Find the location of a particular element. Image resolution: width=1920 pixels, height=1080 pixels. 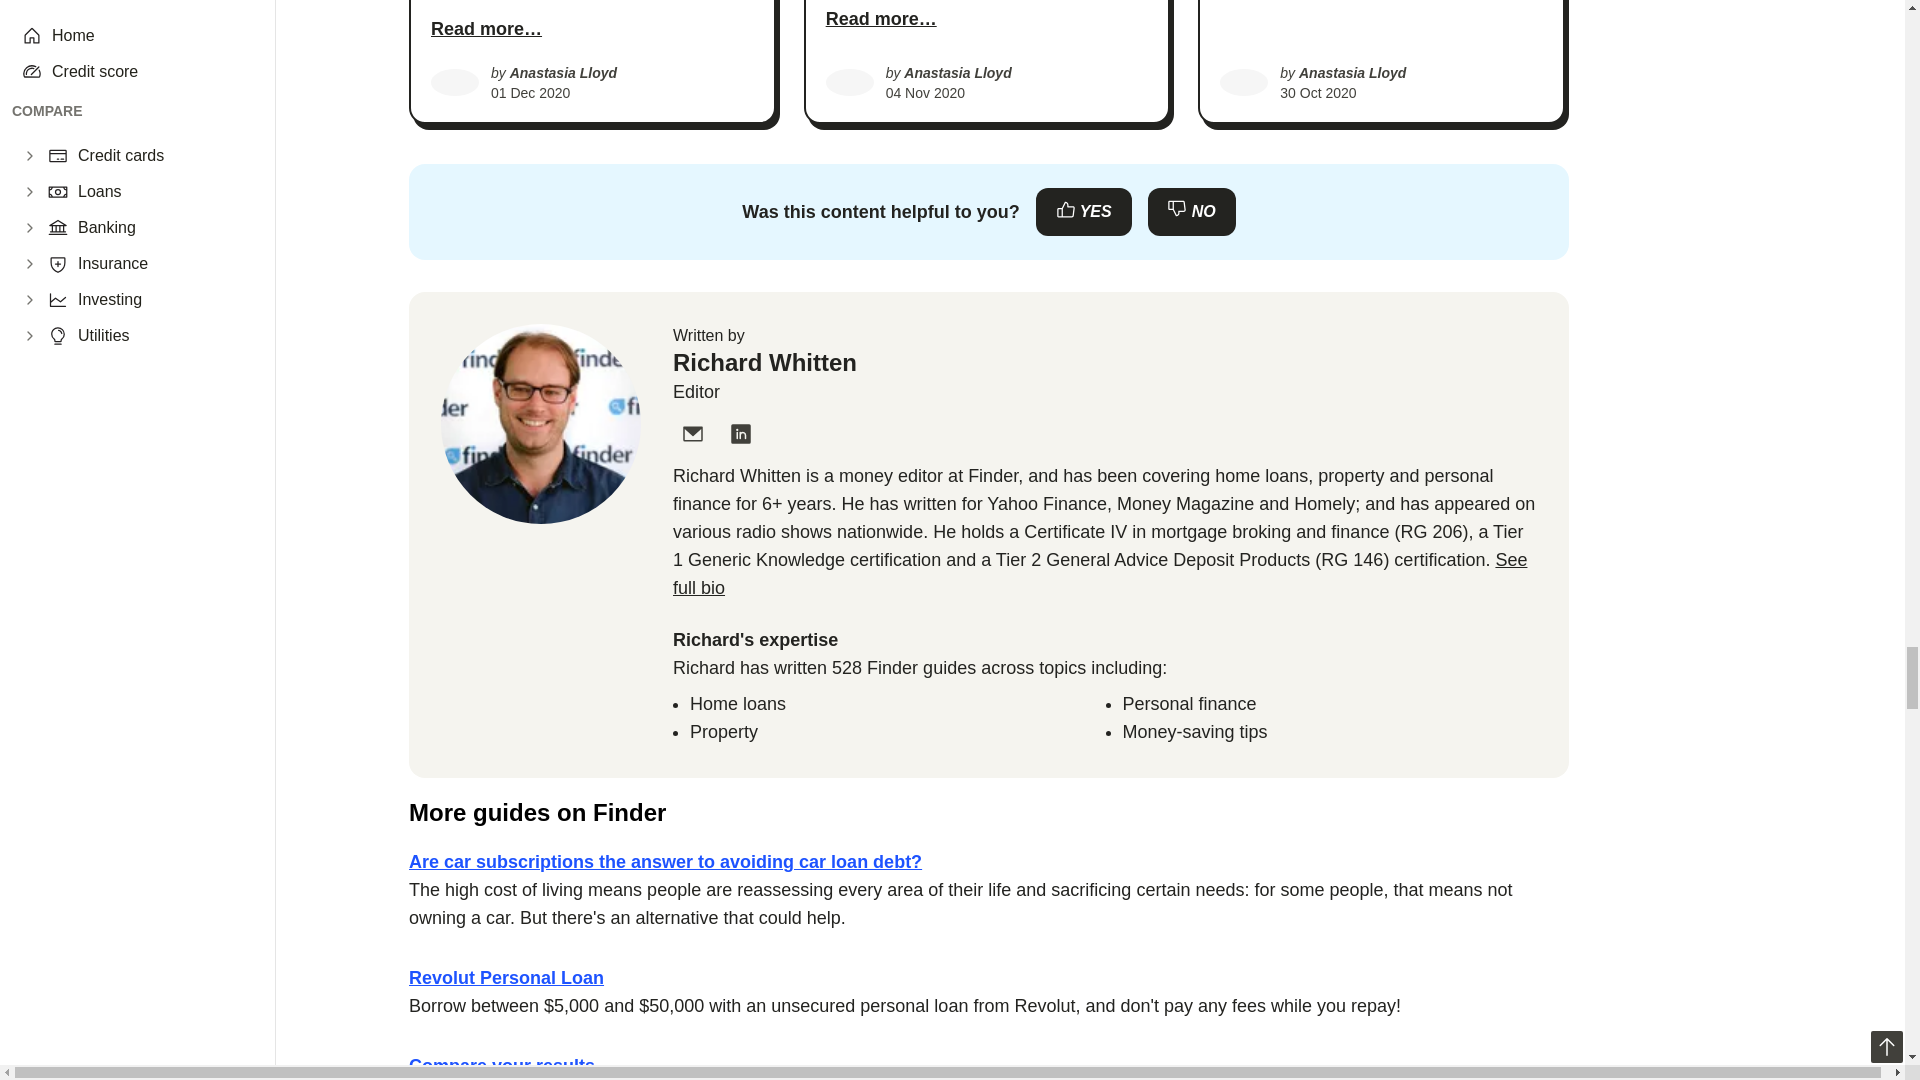

04 Nov 2020 is located at coordinates (925, 93).